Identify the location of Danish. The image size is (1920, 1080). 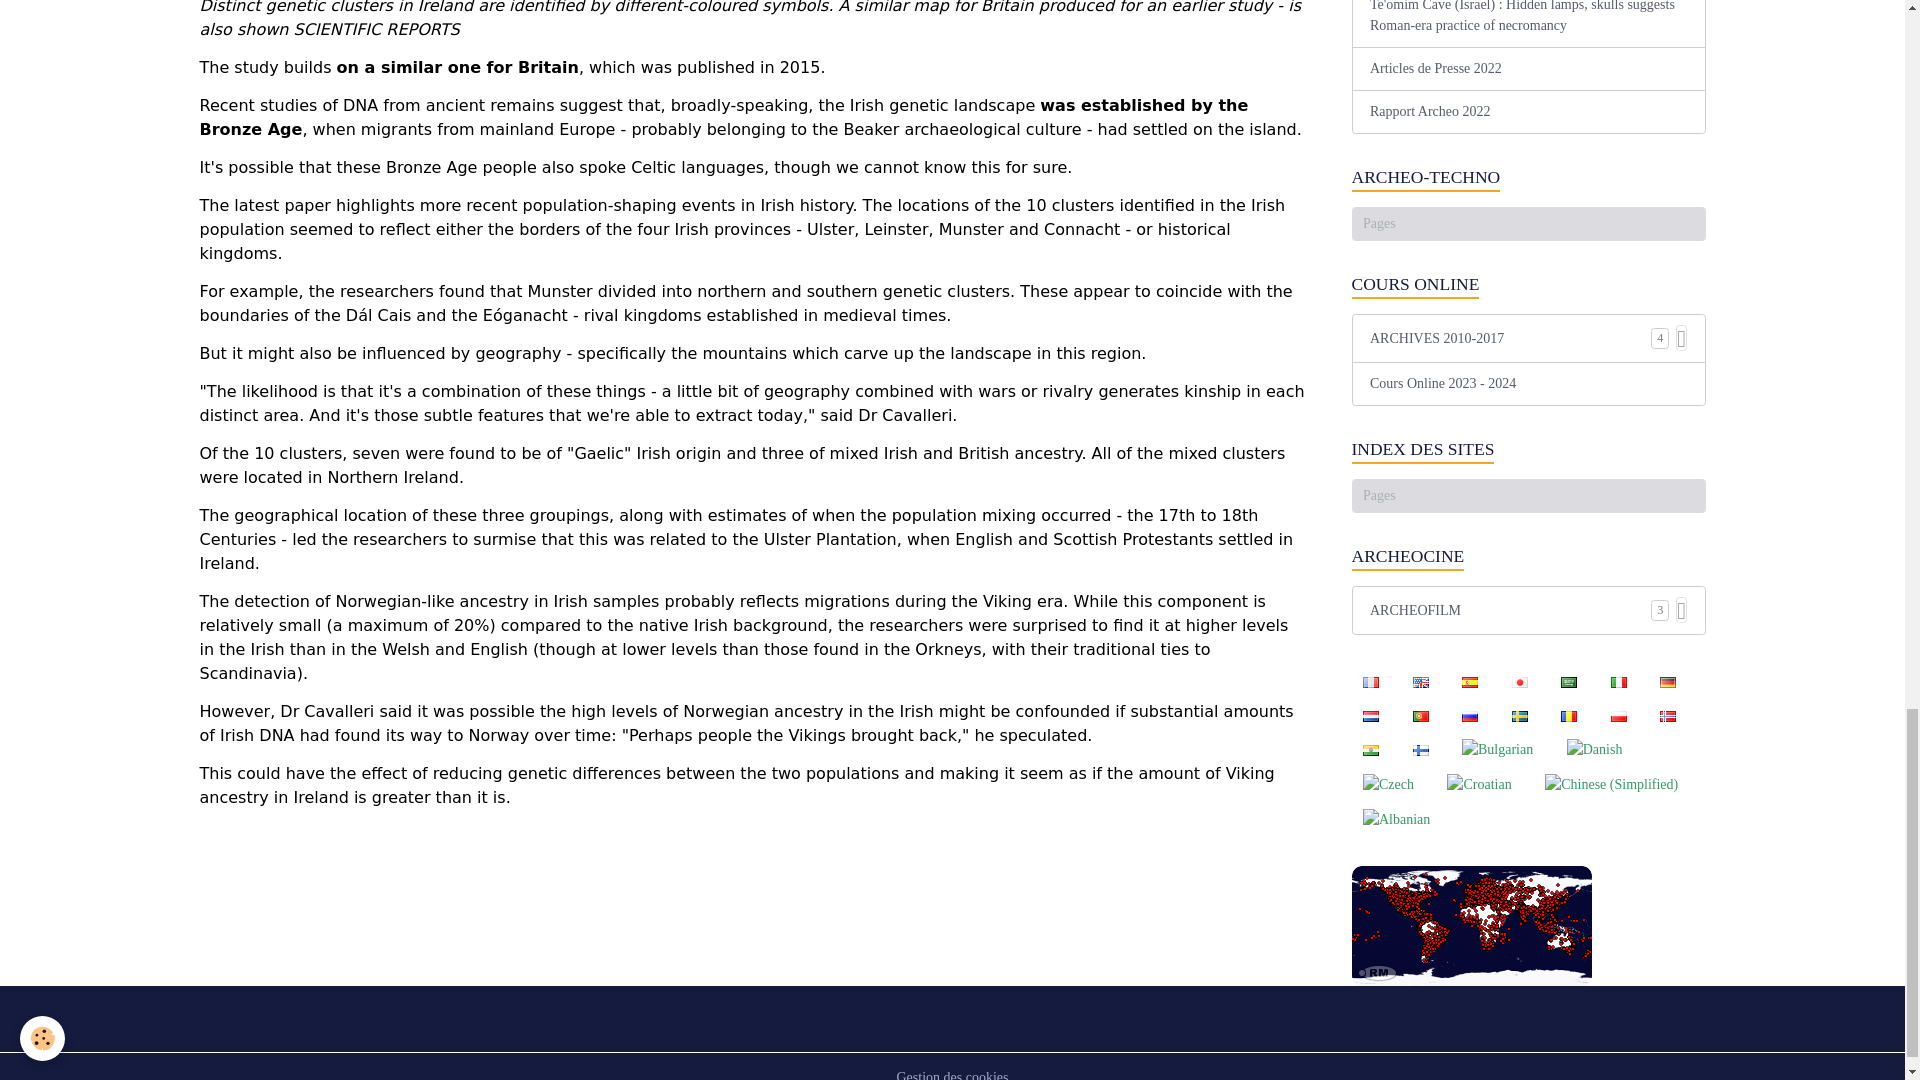
(1594, 749).